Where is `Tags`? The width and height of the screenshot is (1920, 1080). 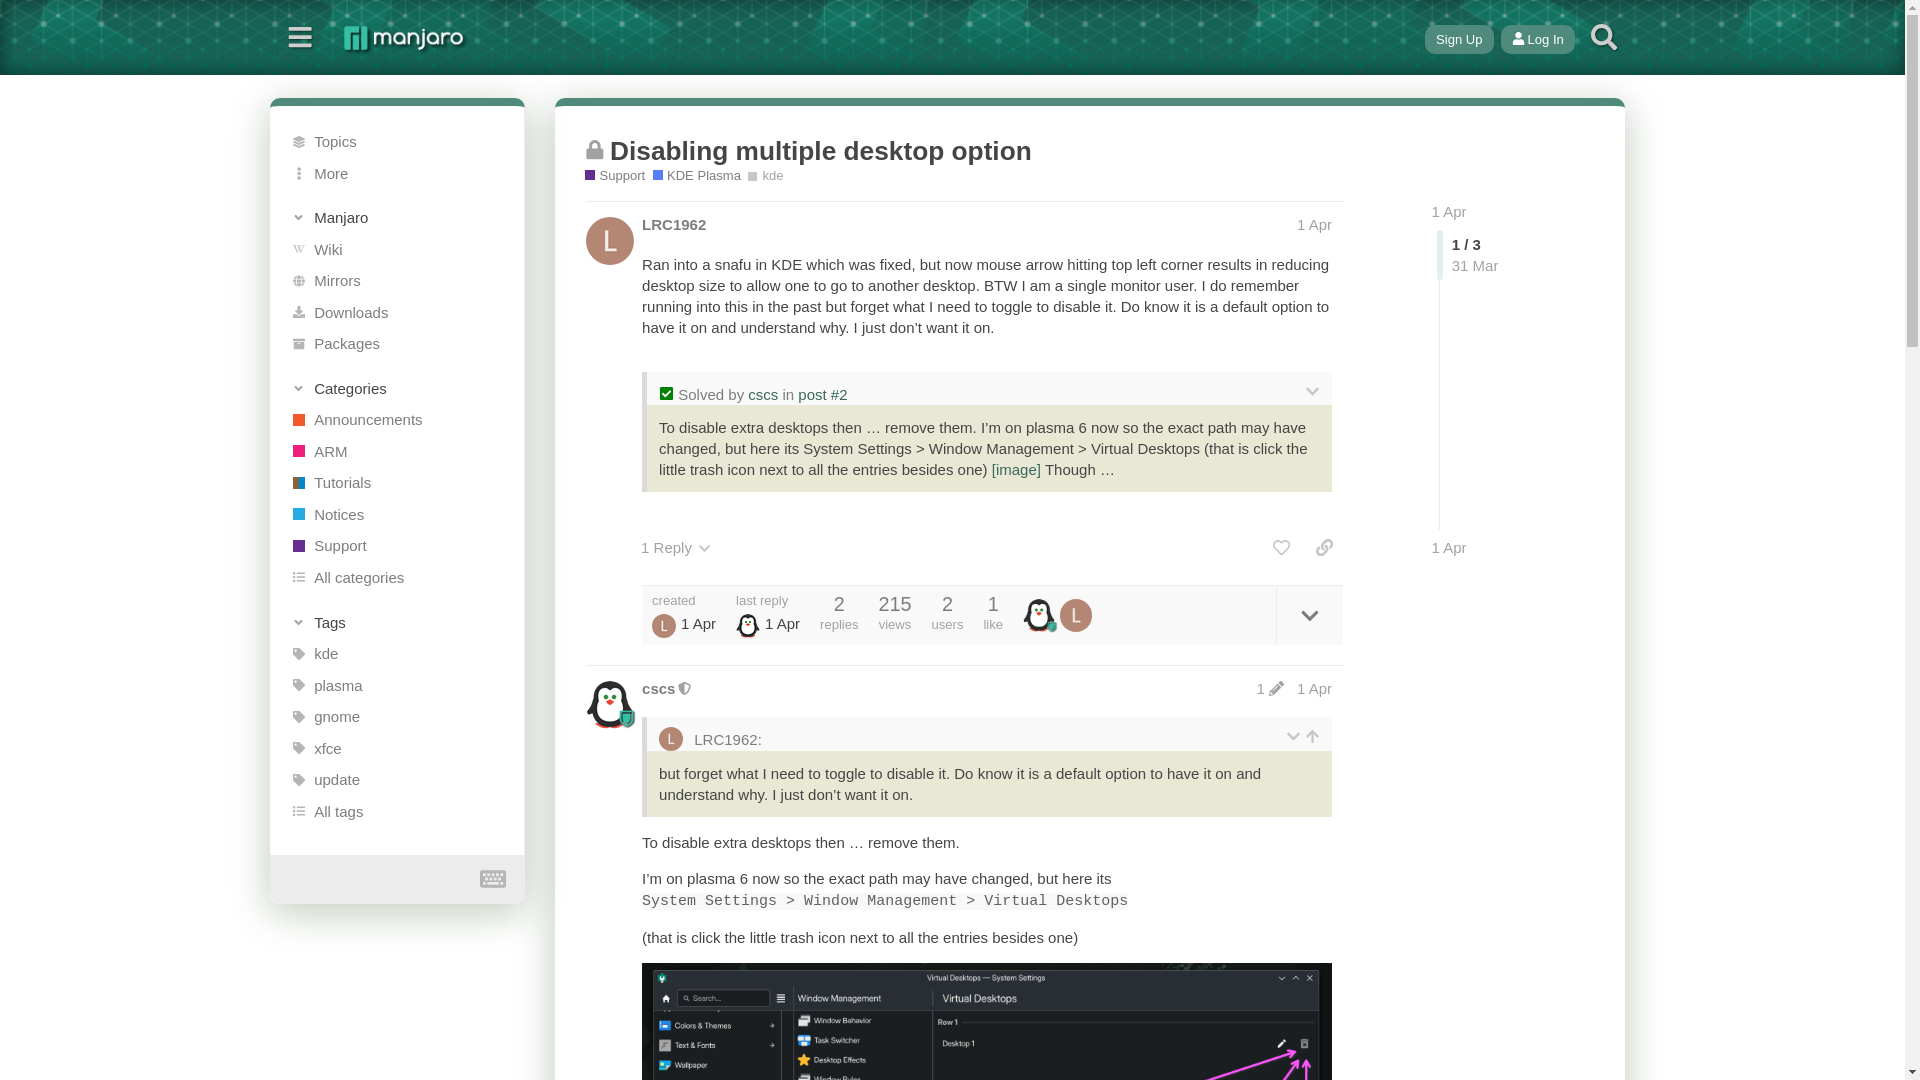
Tags is located at coordinates (398, 622).